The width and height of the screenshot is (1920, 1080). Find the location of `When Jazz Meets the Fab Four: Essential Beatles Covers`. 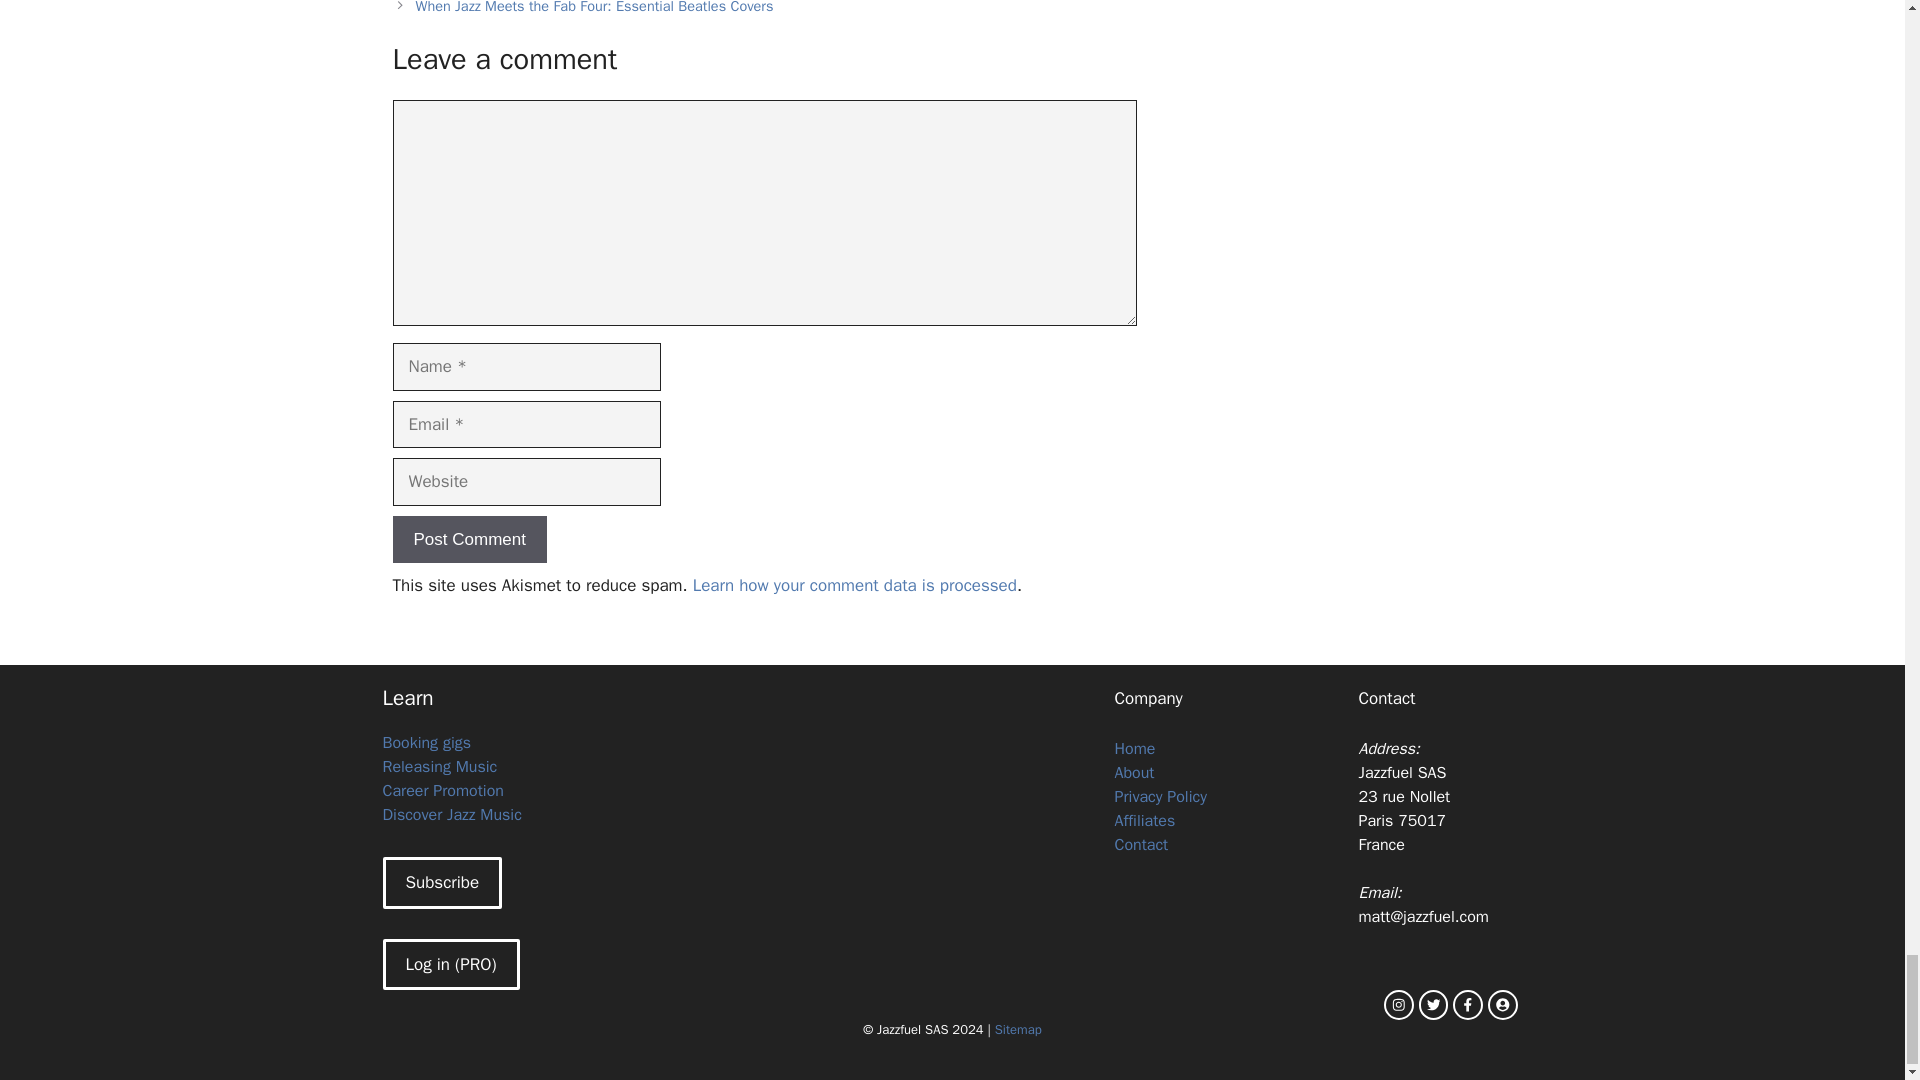

When Jazz Meets the Fab Four: Essential Beatles Covers is located at coordinates (594, 8).